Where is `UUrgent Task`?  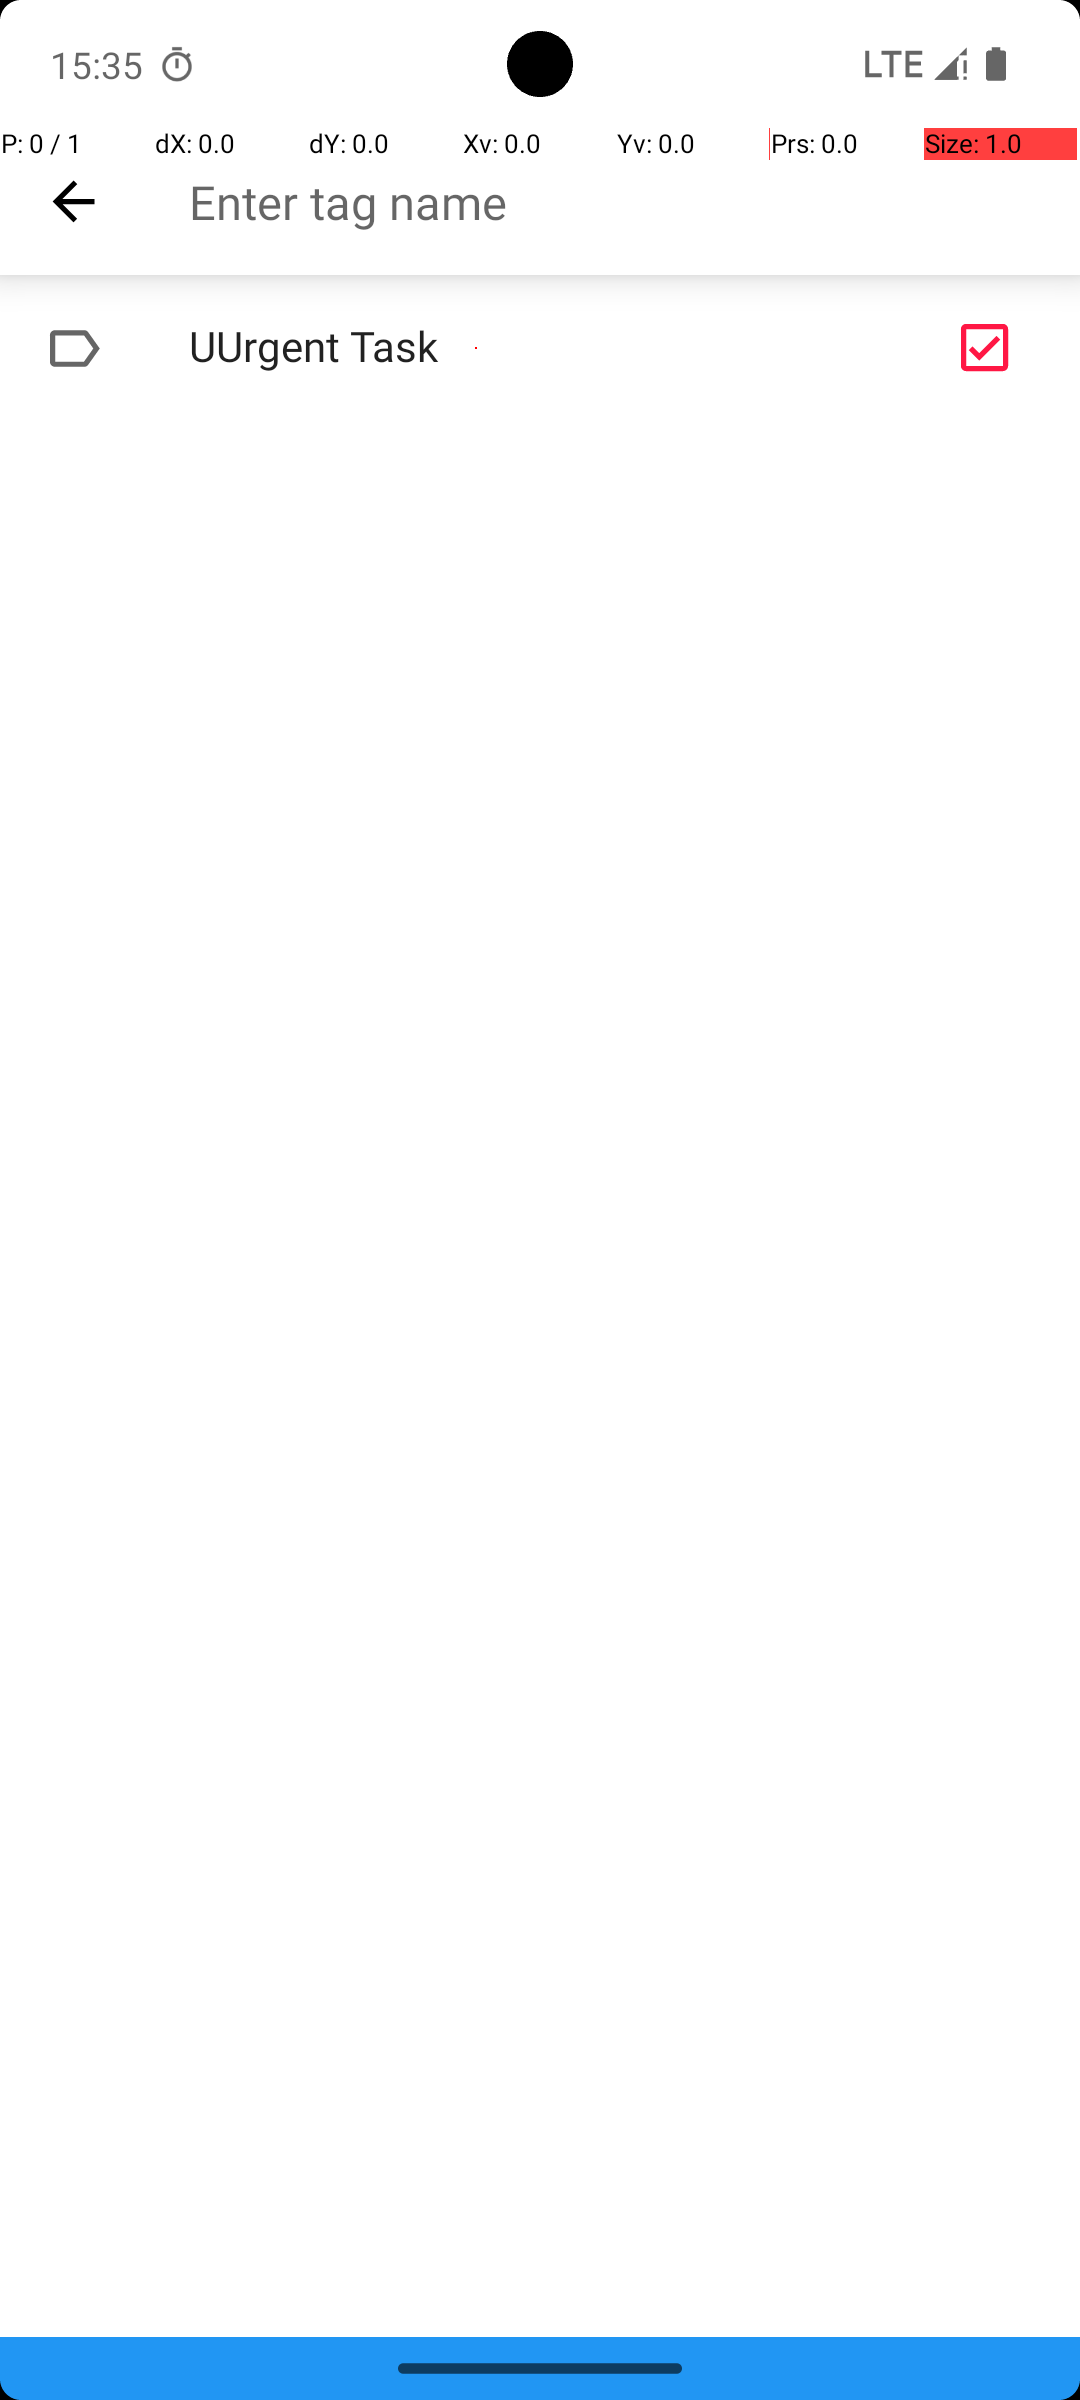
UUrgent Task is located at coordinates (476, 348).